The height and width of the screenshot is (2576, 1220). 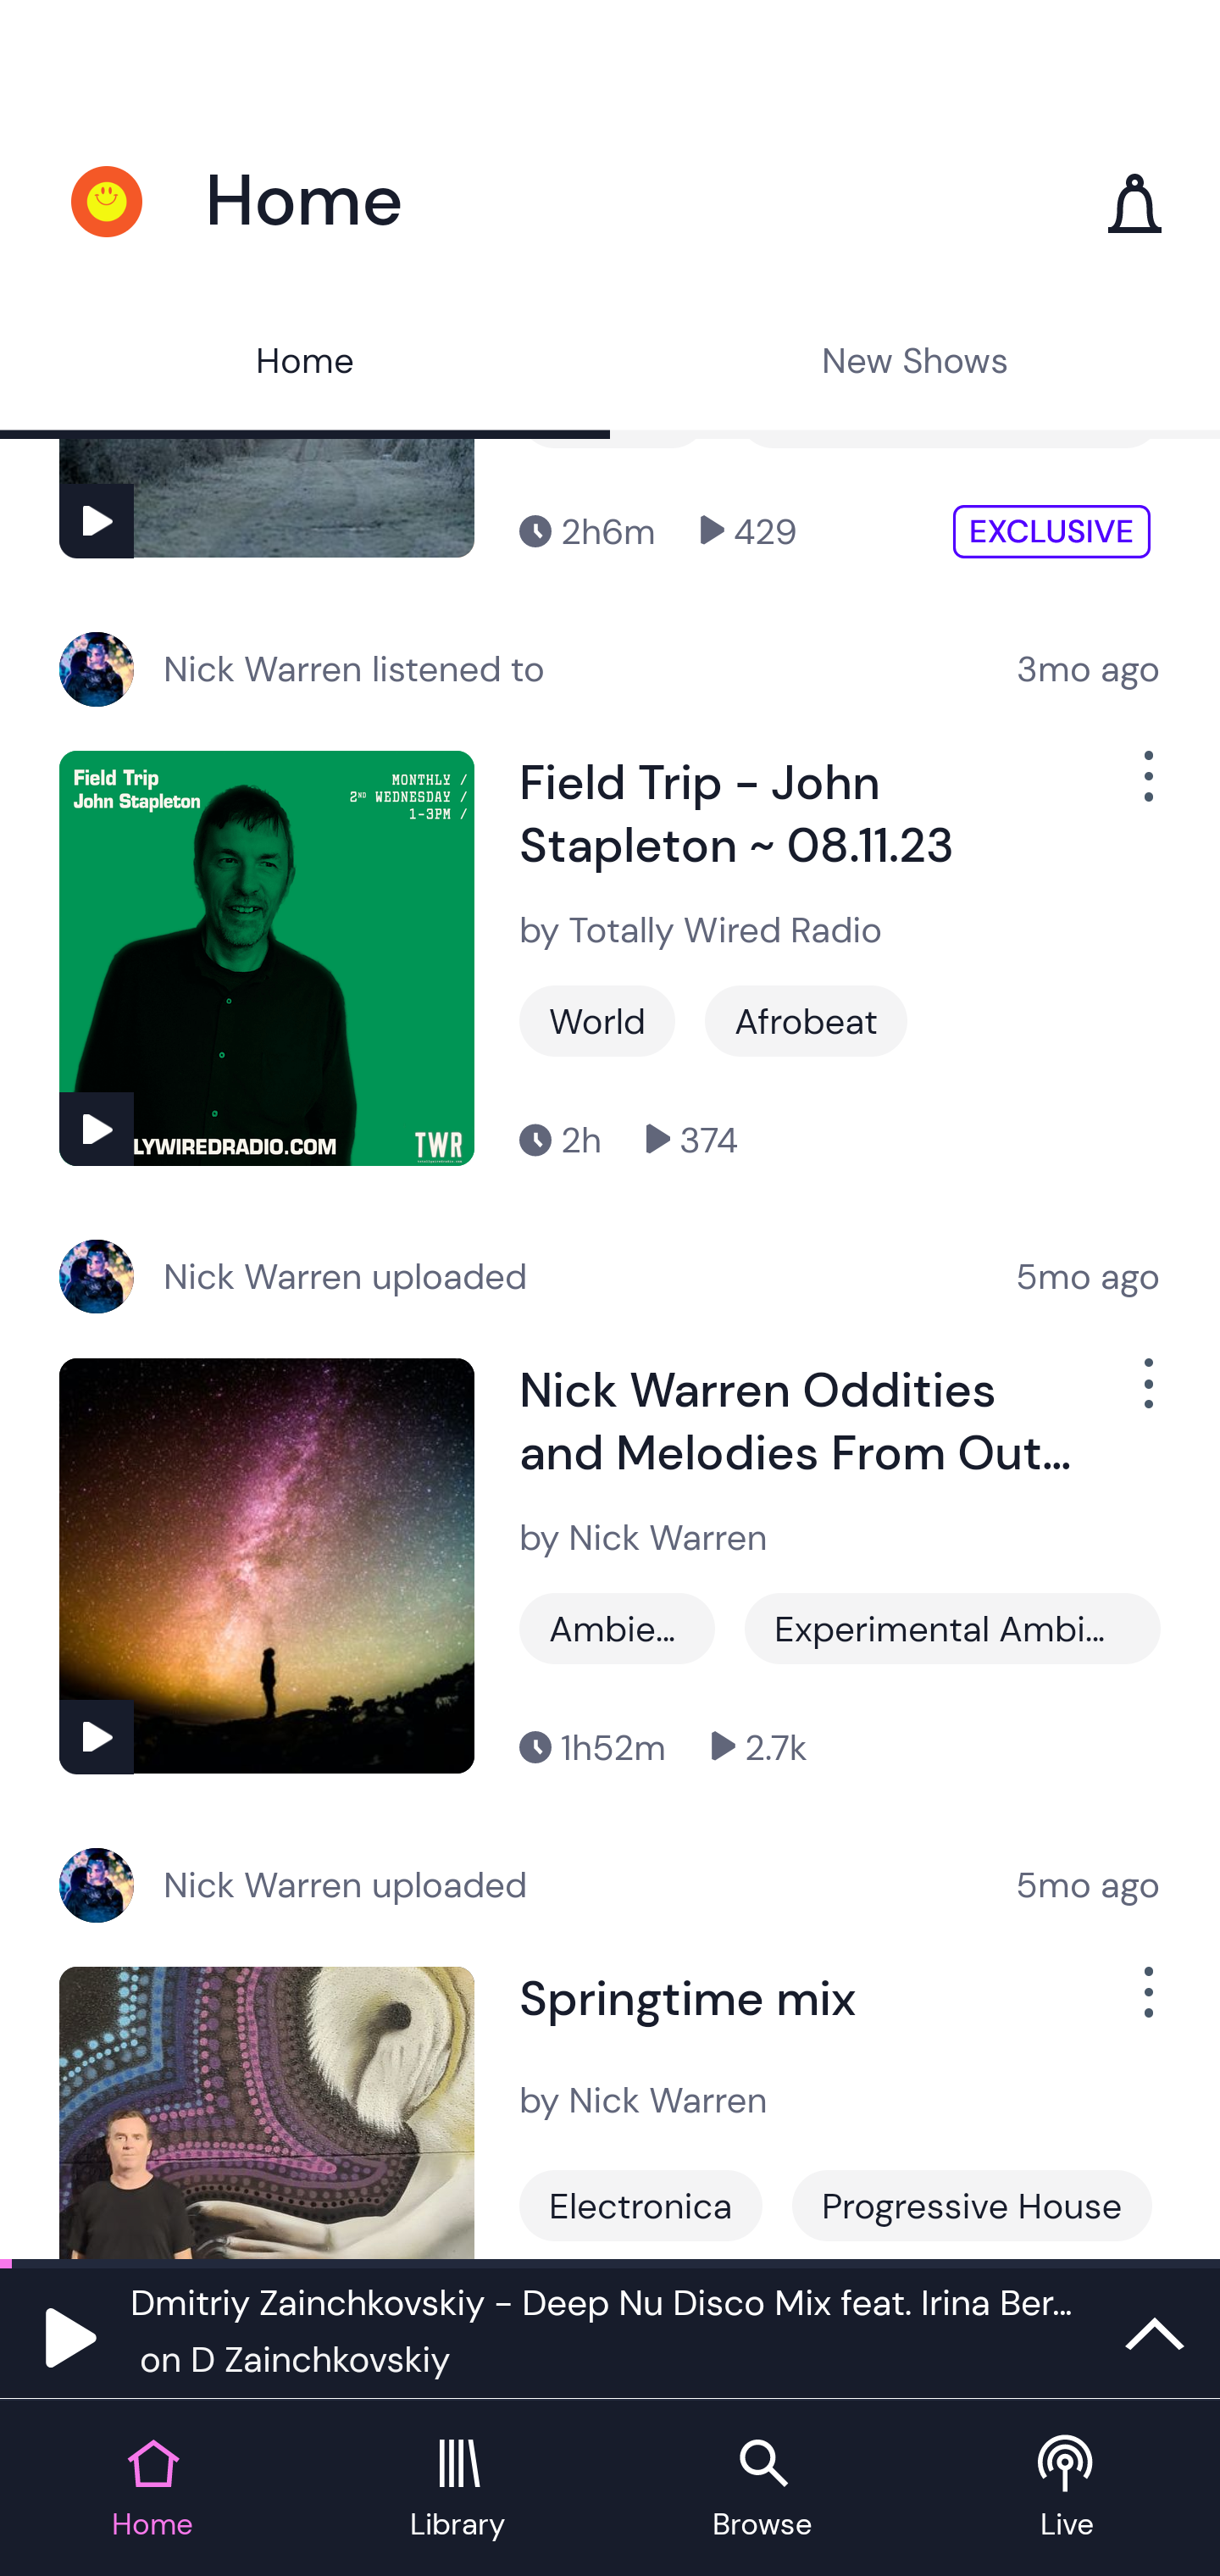 What do you see at coordinates (952, 1627) in the screenshot?
I see `Experimental Ambient` at bounding box center [952, 1627].